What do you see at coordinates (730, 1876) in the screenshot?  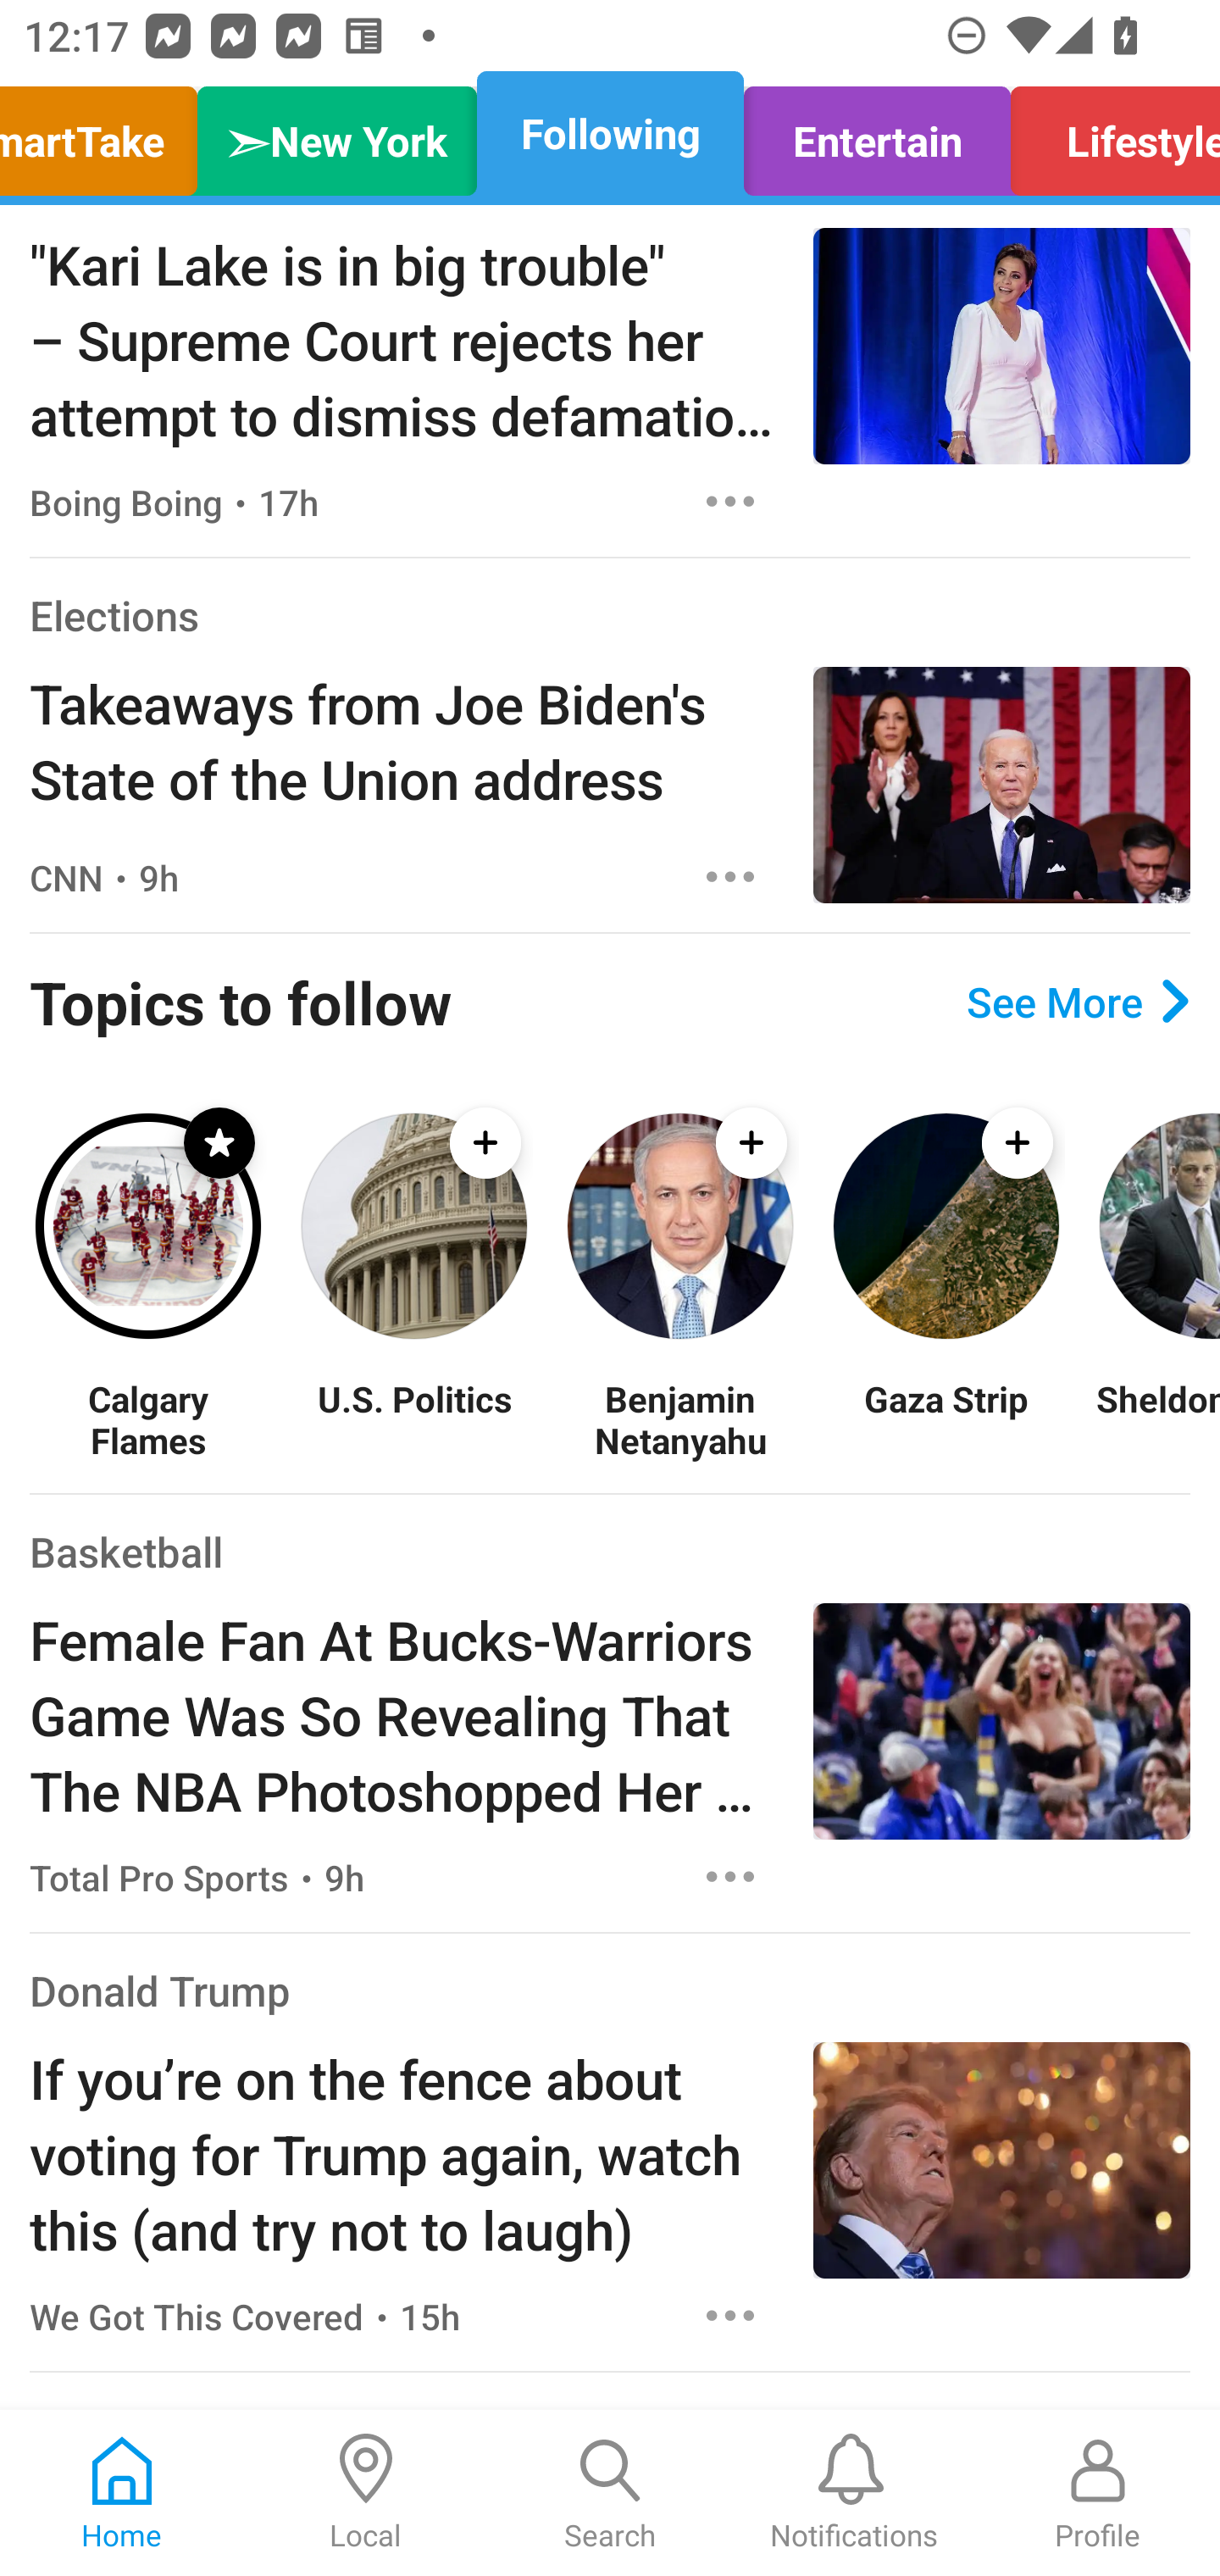 I see `Options` at bounding box center [730, 1876].